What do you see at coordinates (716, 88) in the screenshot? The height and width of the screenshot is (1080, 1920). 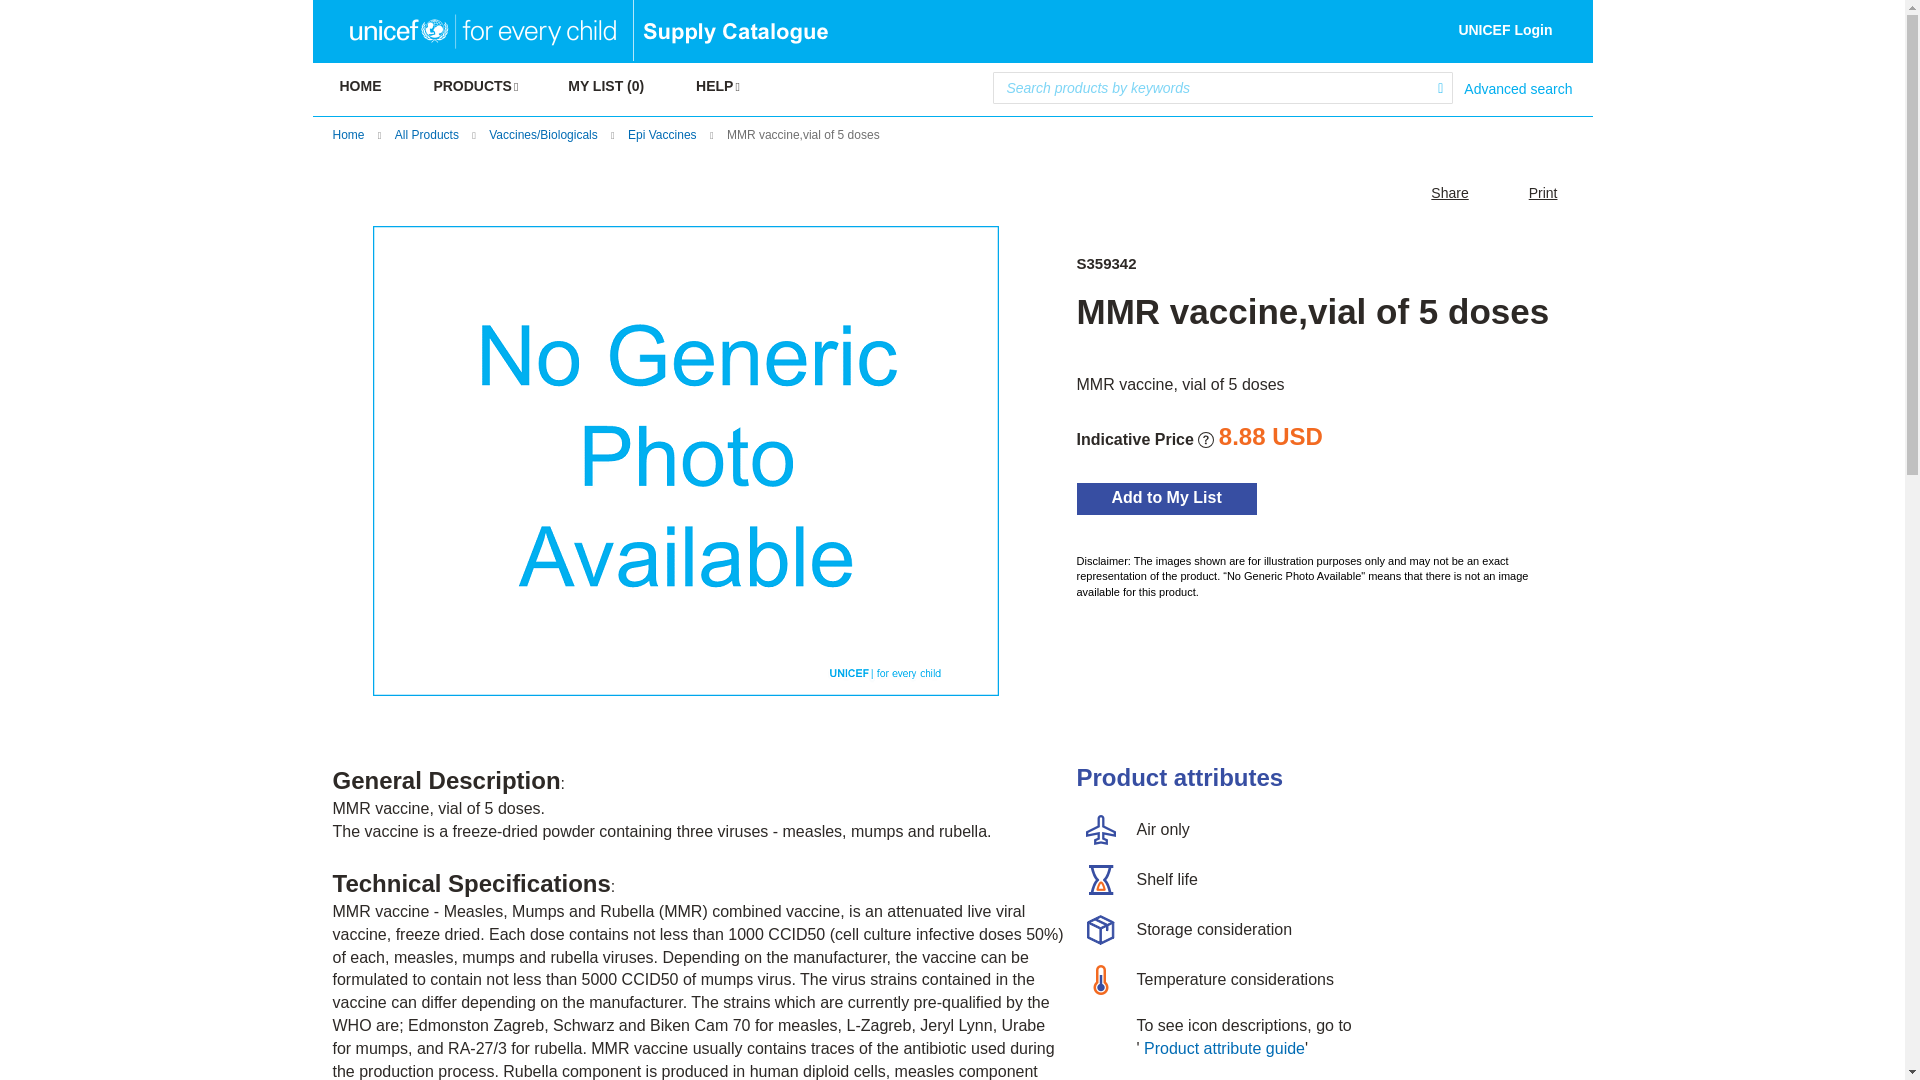 I see `HELP` at bounding box center [716, 88].